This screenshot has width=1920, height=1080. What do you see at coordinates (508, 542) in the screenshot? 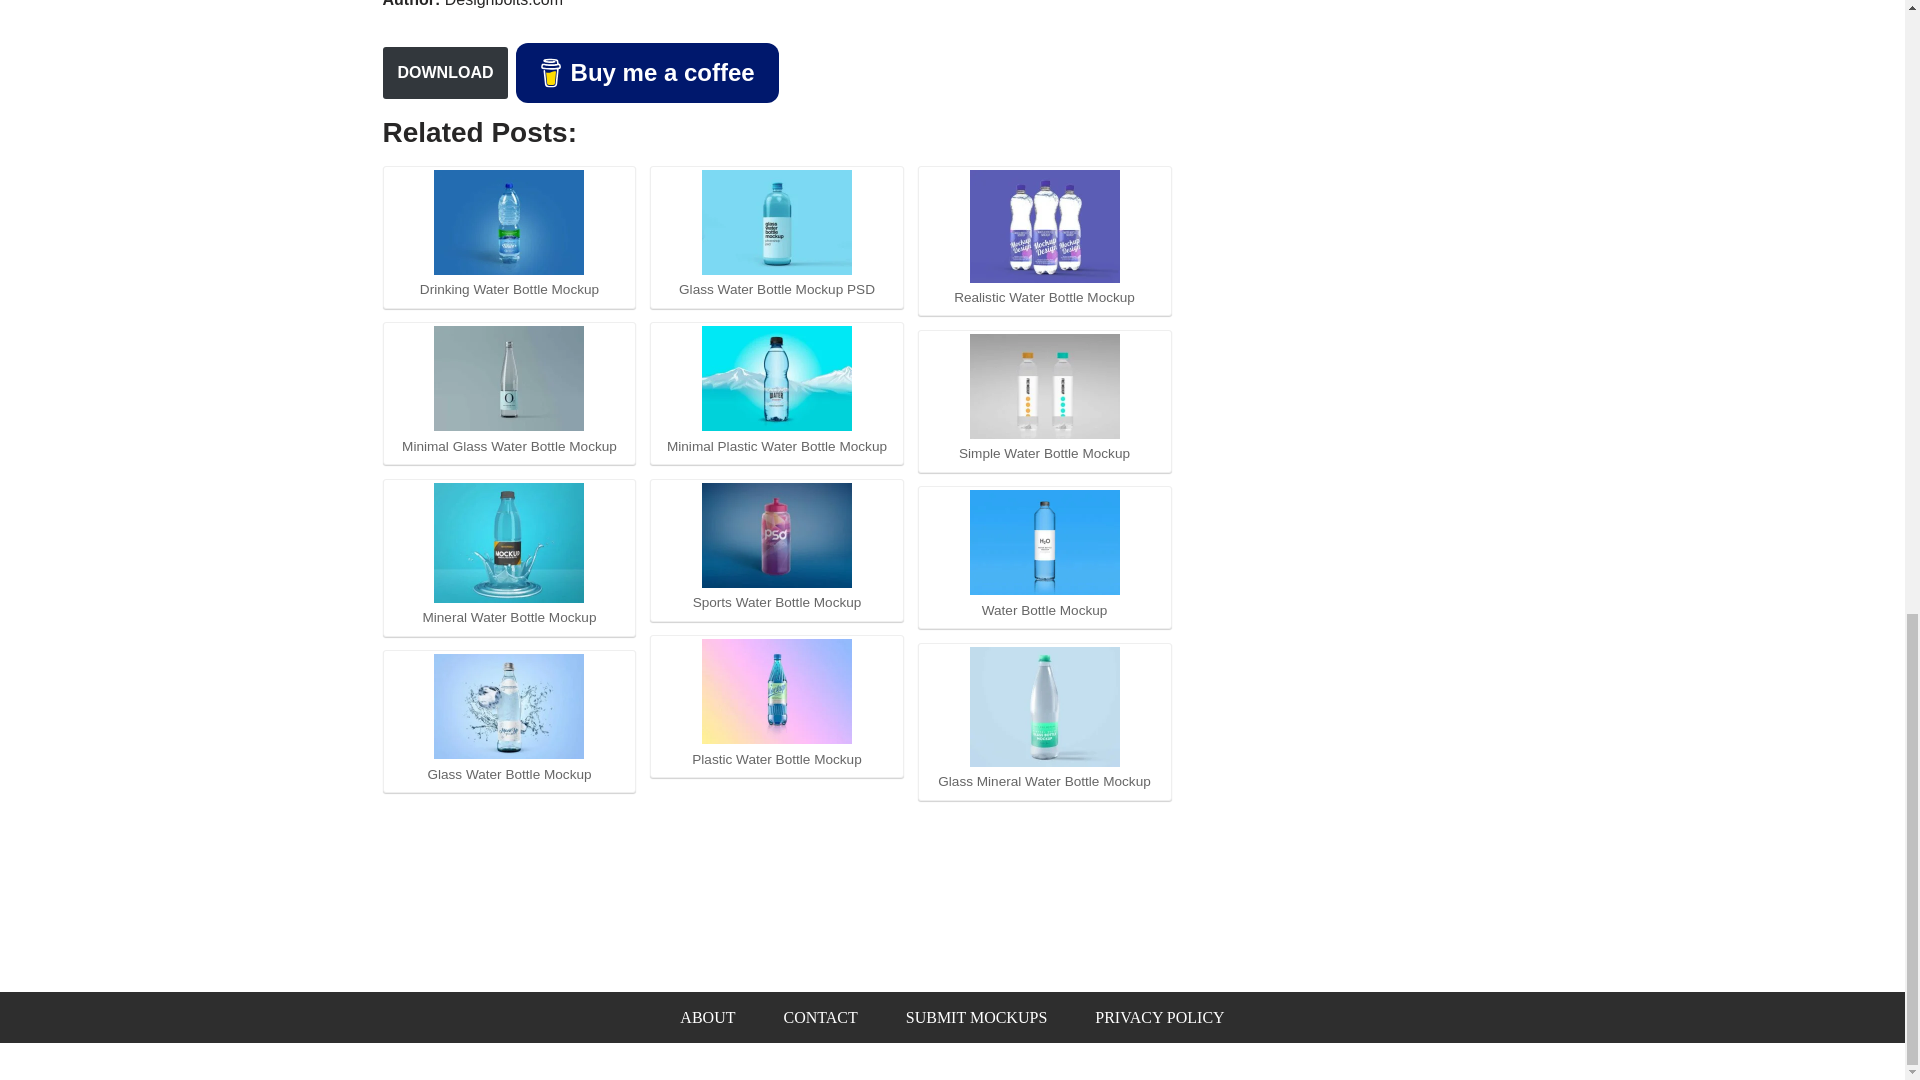
I see `Mineral Water Bottle Mockup` at bounding box center [508, 542].